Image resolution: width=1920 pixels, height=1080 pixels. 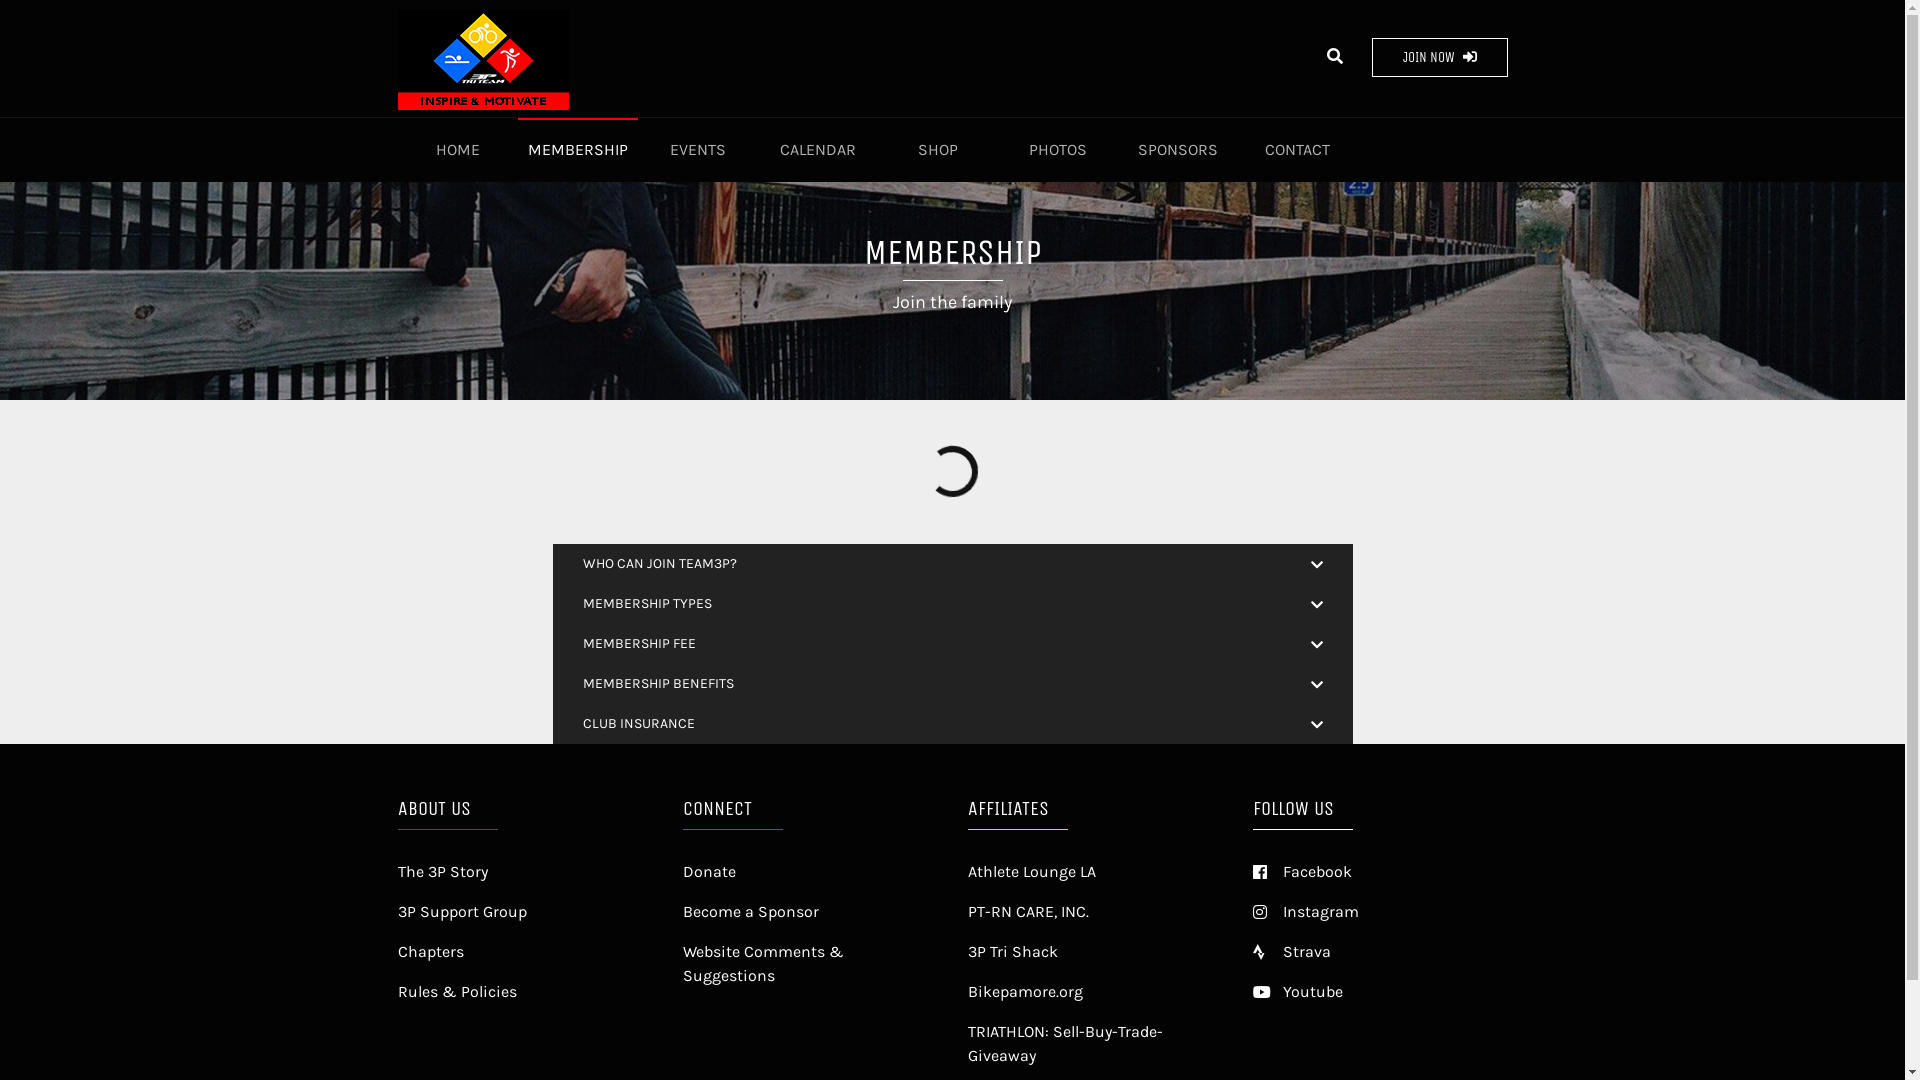 What do you see at coordinates (952, 644) in the screenshot?
I see `MEMBERSHIP FEE` at bounding box center [952, 644].